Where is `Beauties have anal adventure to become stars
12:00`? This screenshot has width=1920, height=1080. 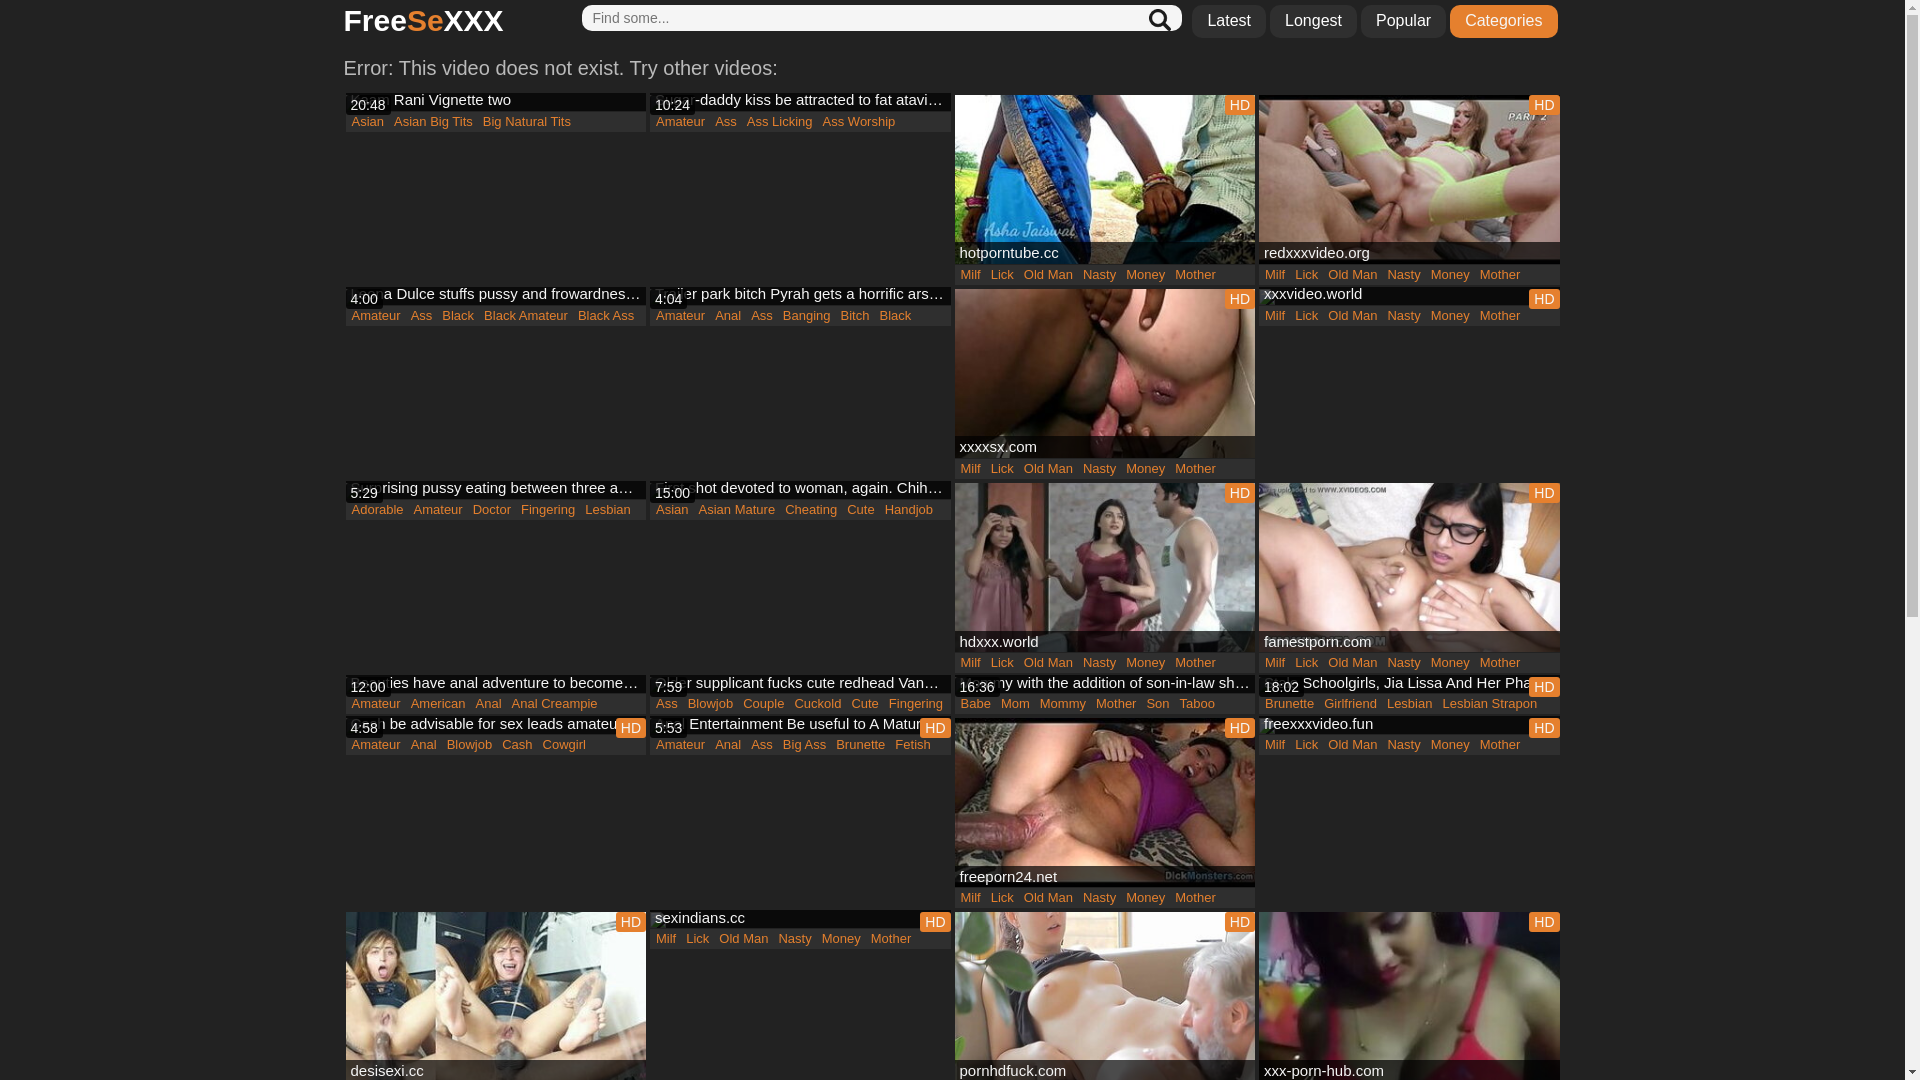
Beauties have anal adventure to become stars
12:00 is located at coordinates (496, 685).